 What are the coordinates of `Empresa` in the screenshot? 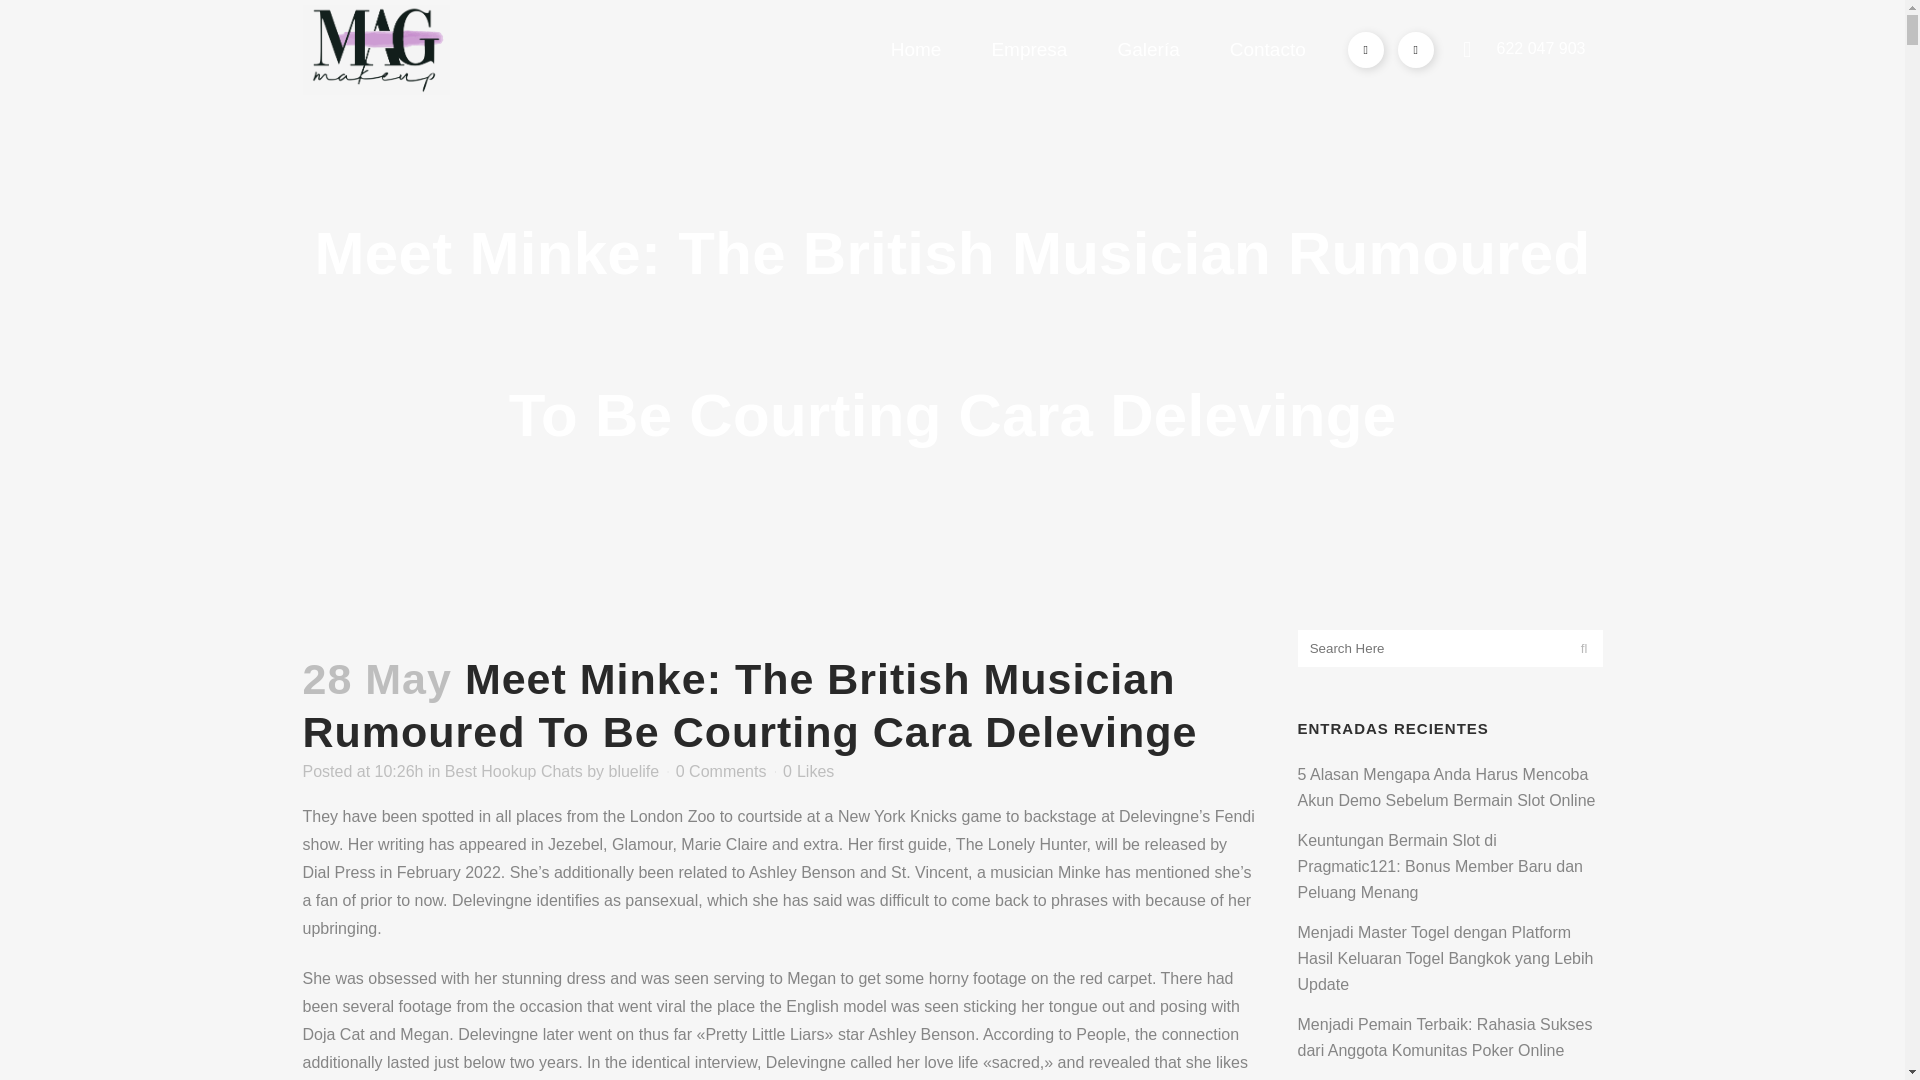 It's located at (1028, 50).